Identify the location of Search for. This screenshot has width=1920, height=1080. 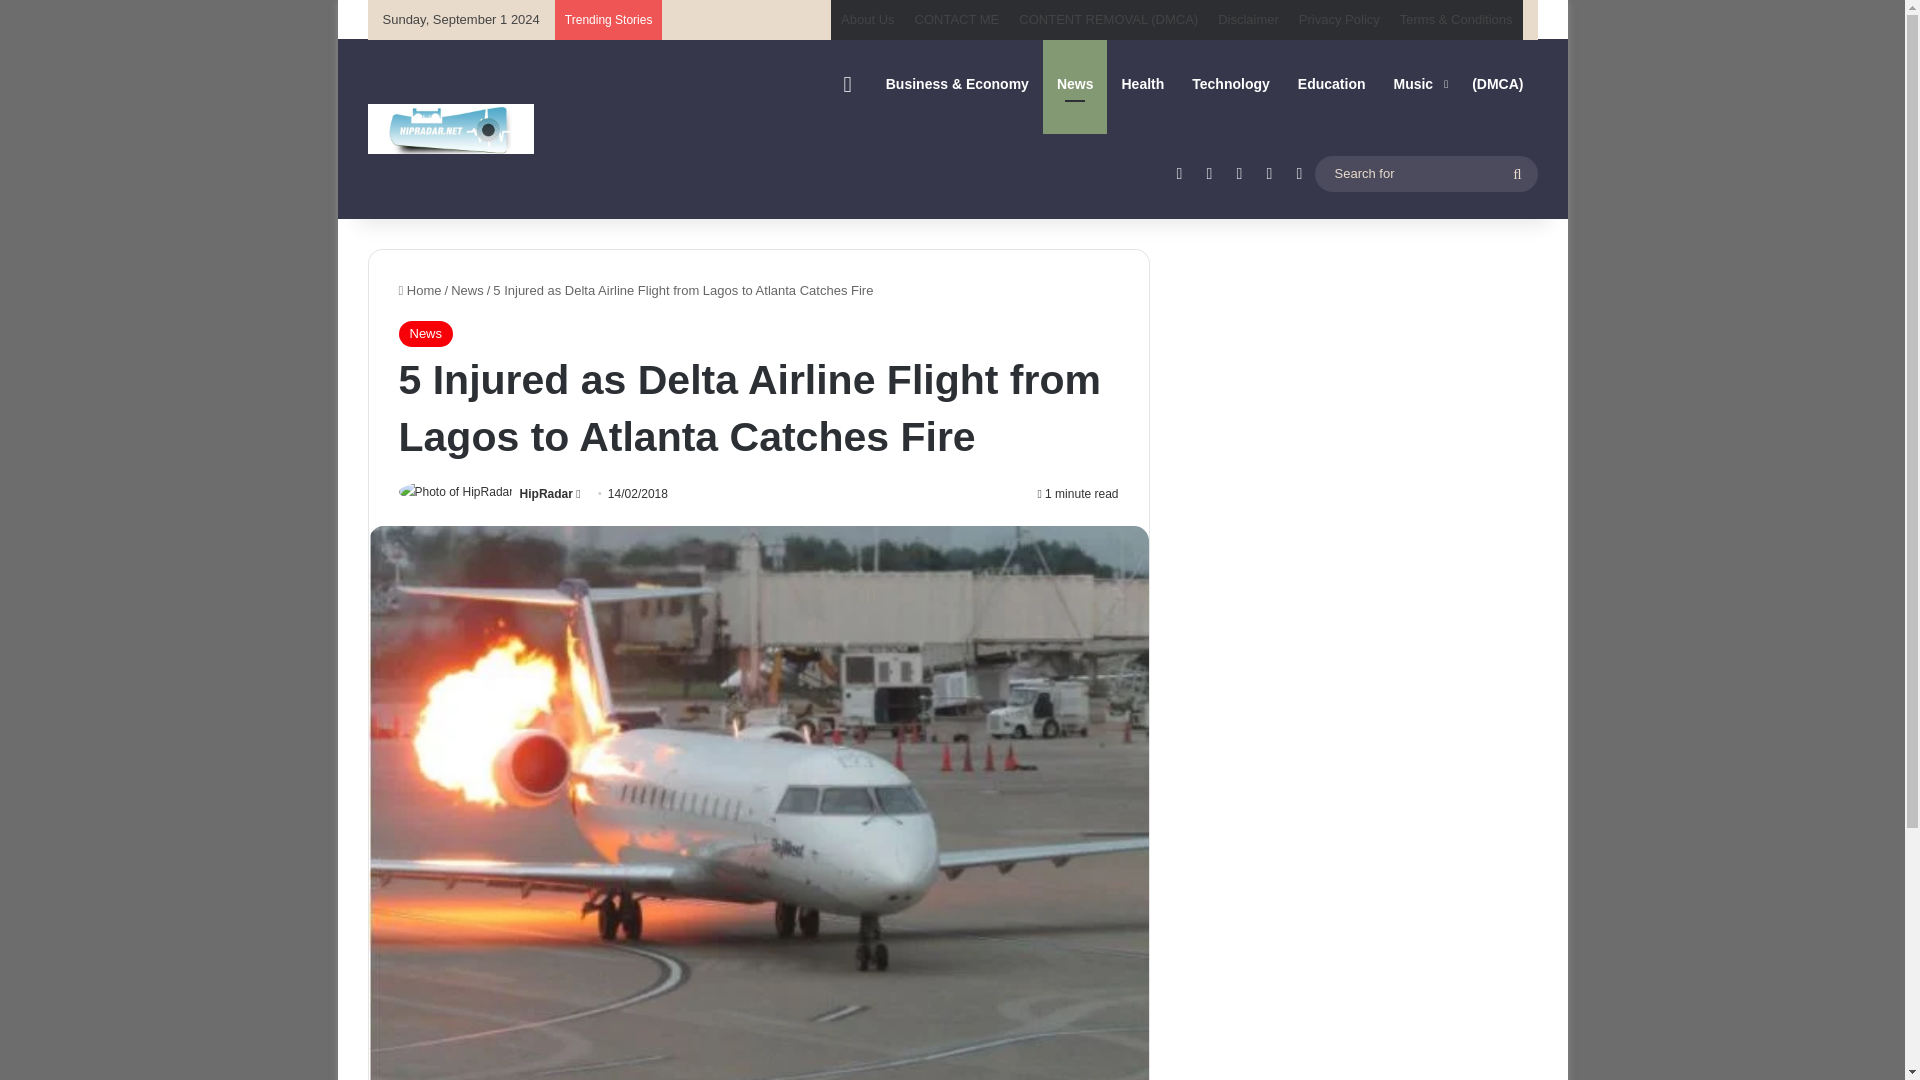
(1517, 174).